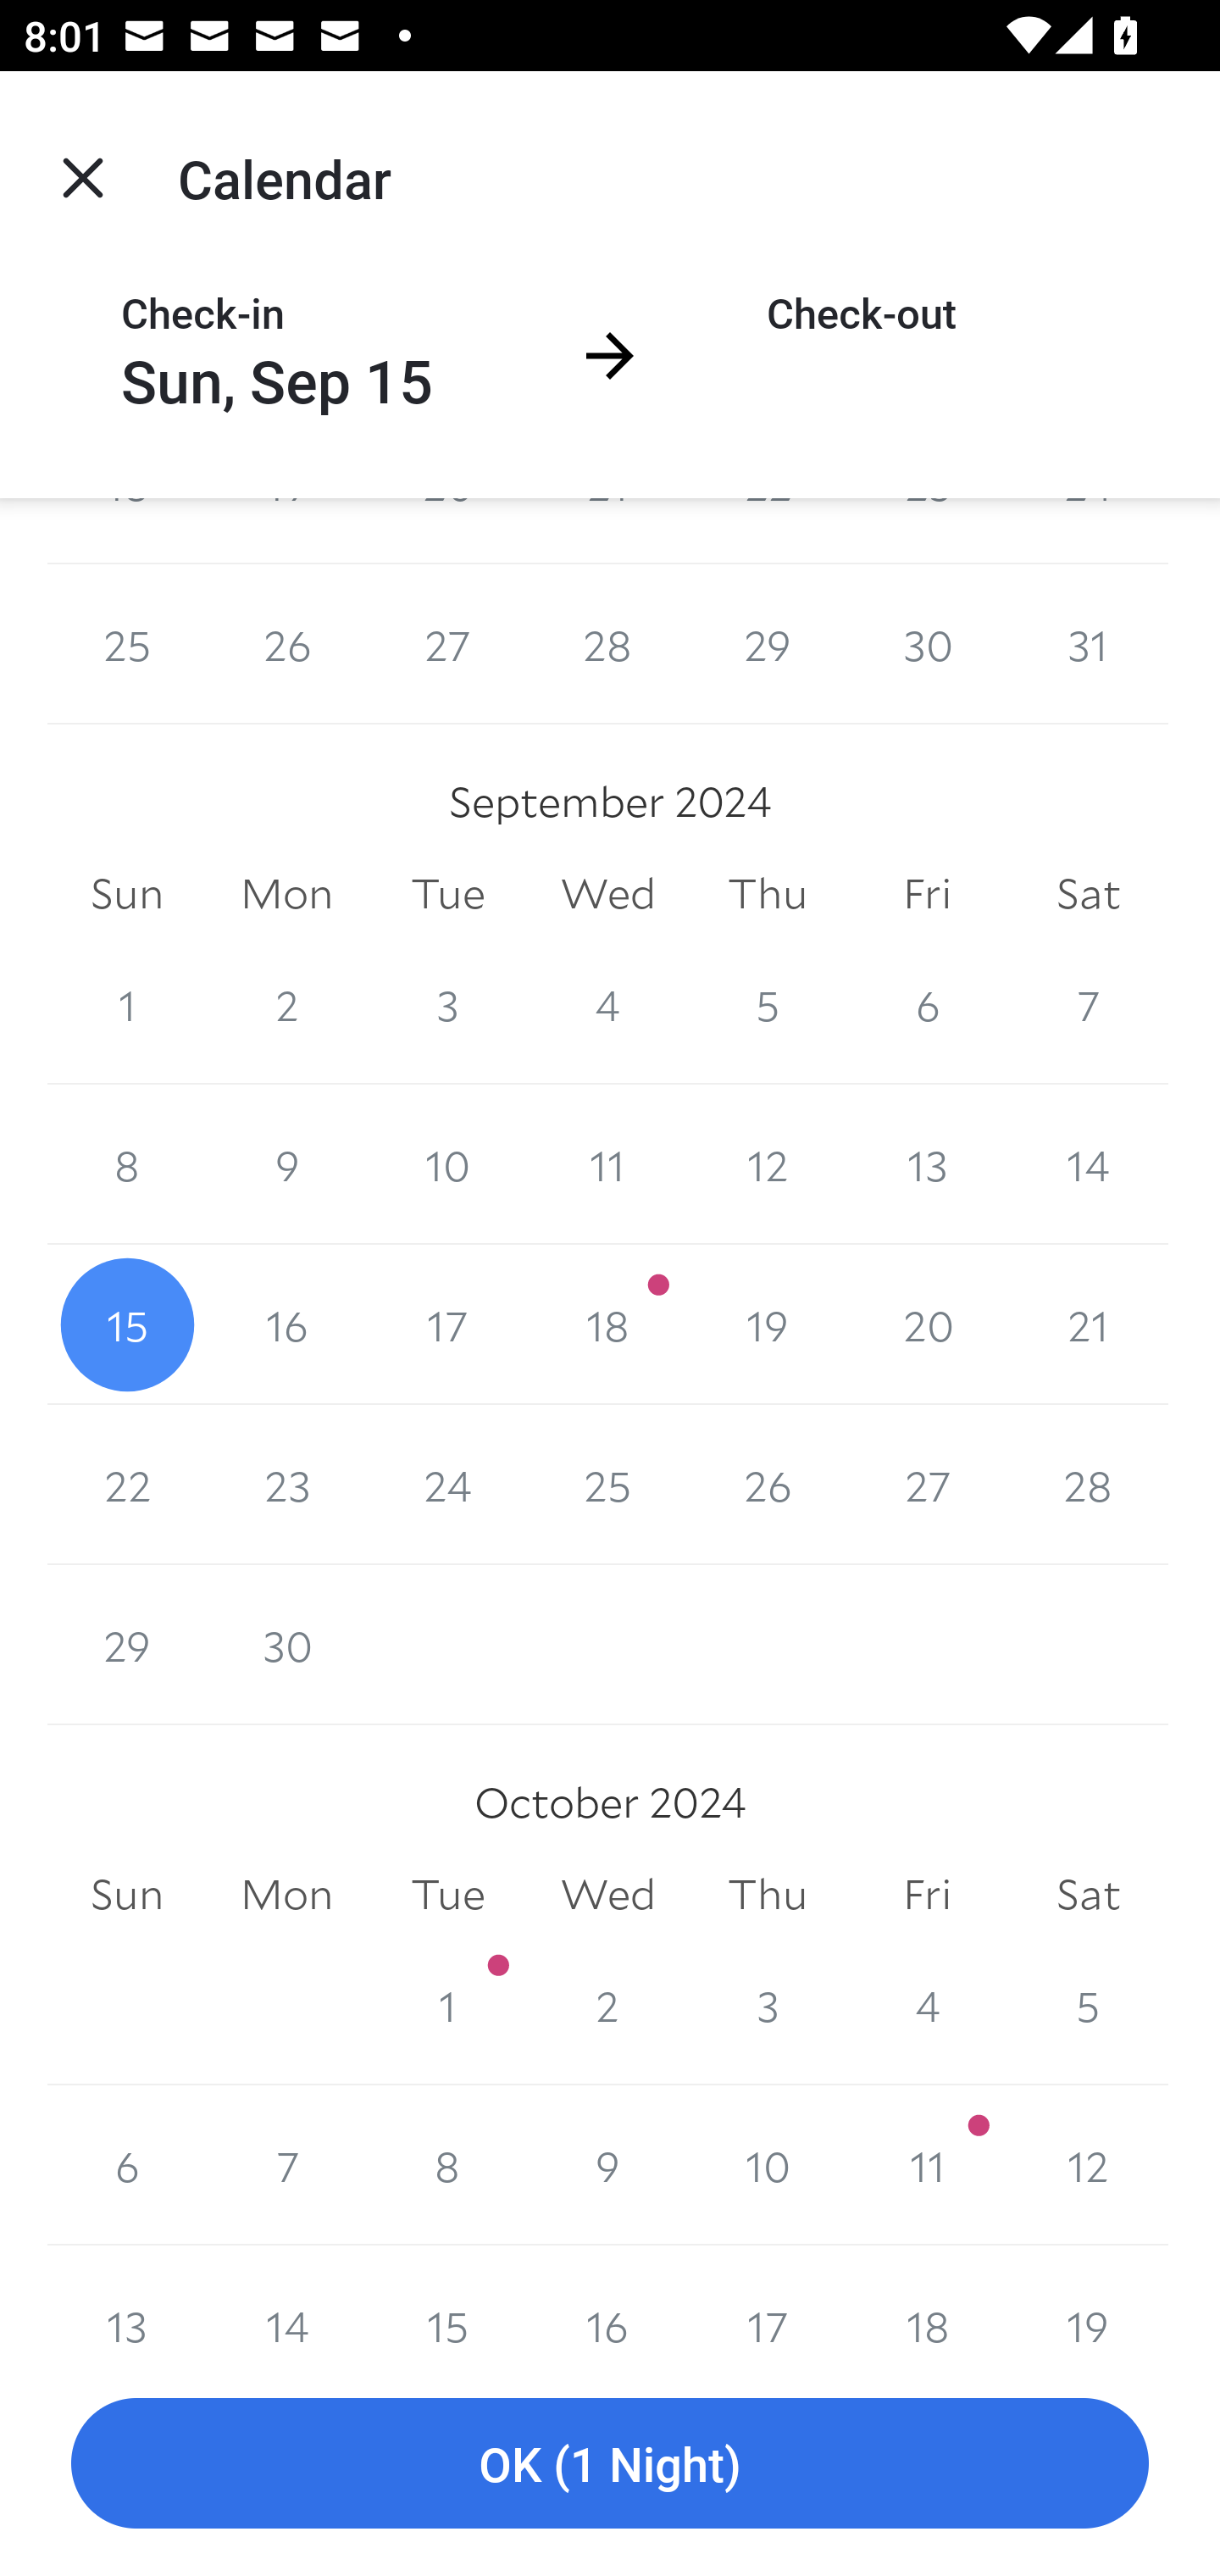 The height and width of the screenshot is (2576, 1220). I want to click on 25 25 August 2024, so click(127, 644).